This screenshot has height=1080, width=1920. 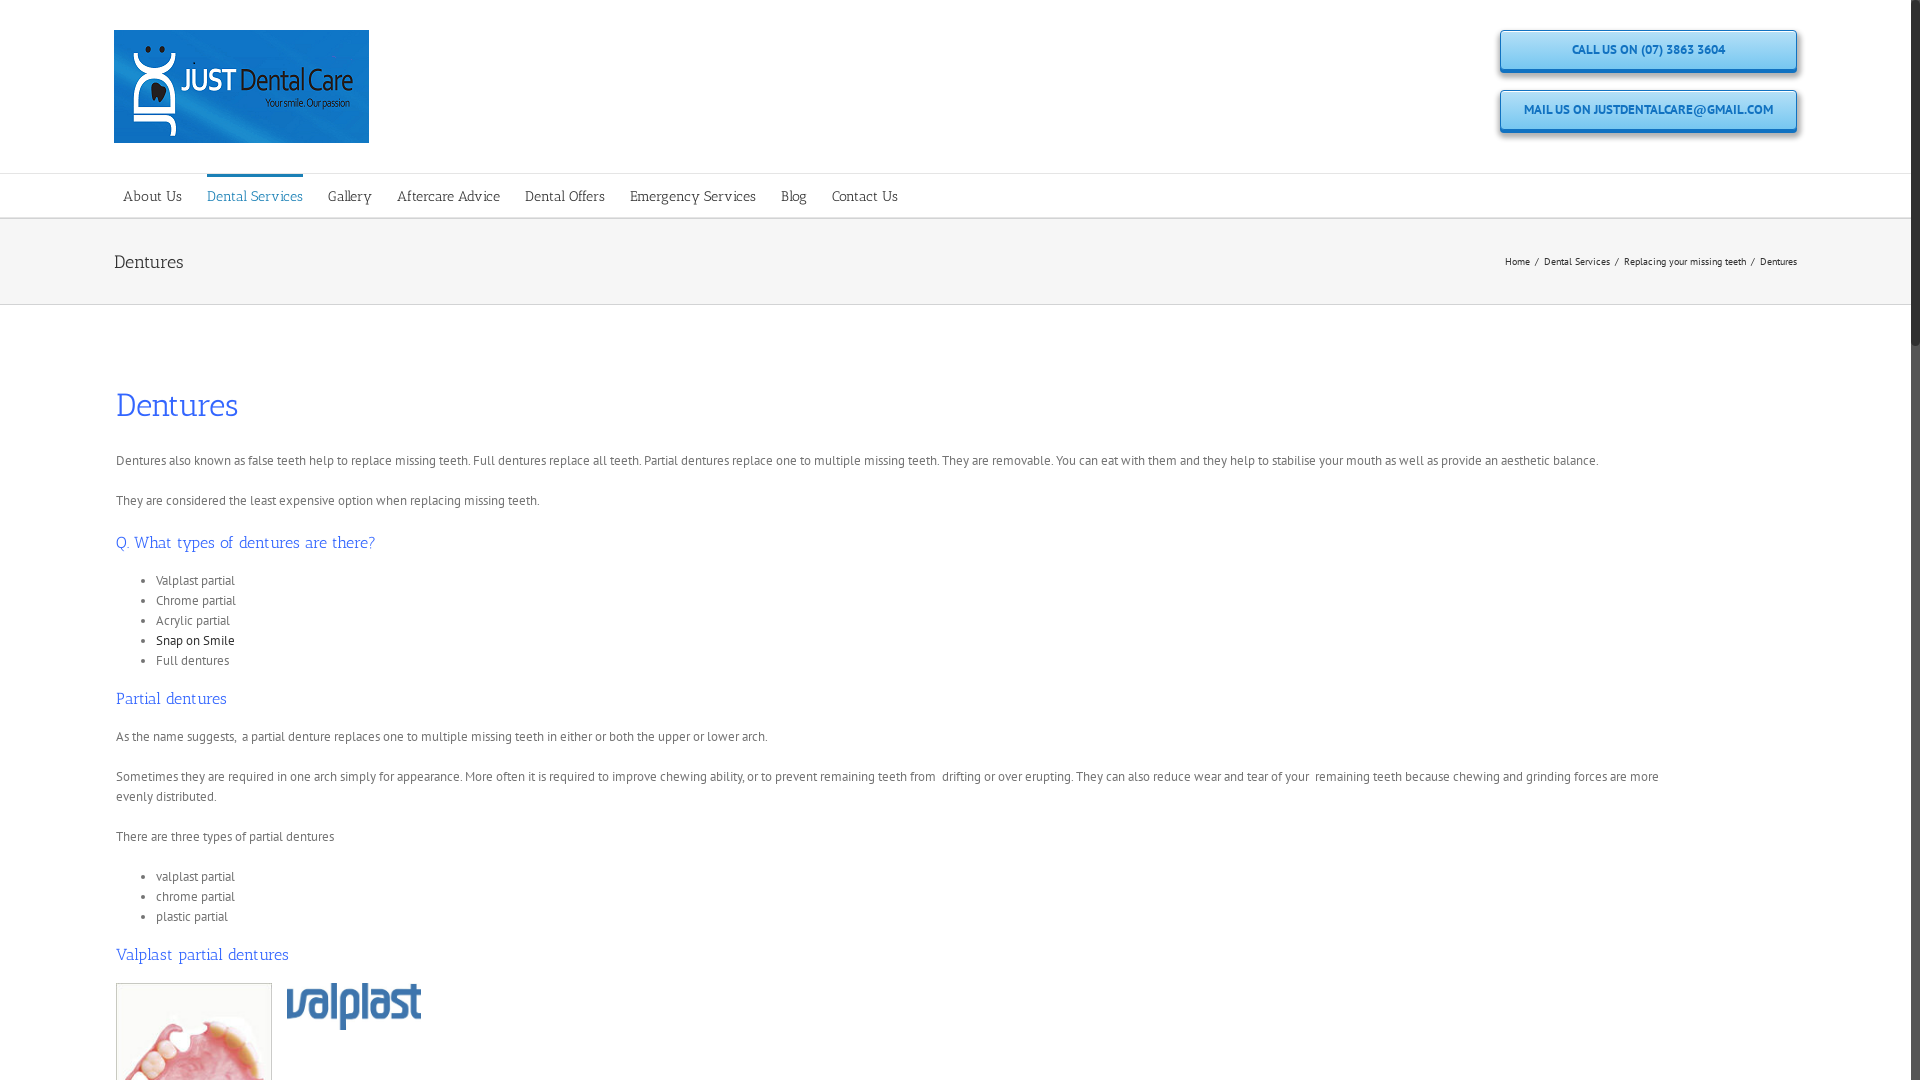 What do you see at coordinates (1648, 50) in the screenshot?
I see `CALL US ON (07) 3863 3604` at bounding box center [1648, 50].